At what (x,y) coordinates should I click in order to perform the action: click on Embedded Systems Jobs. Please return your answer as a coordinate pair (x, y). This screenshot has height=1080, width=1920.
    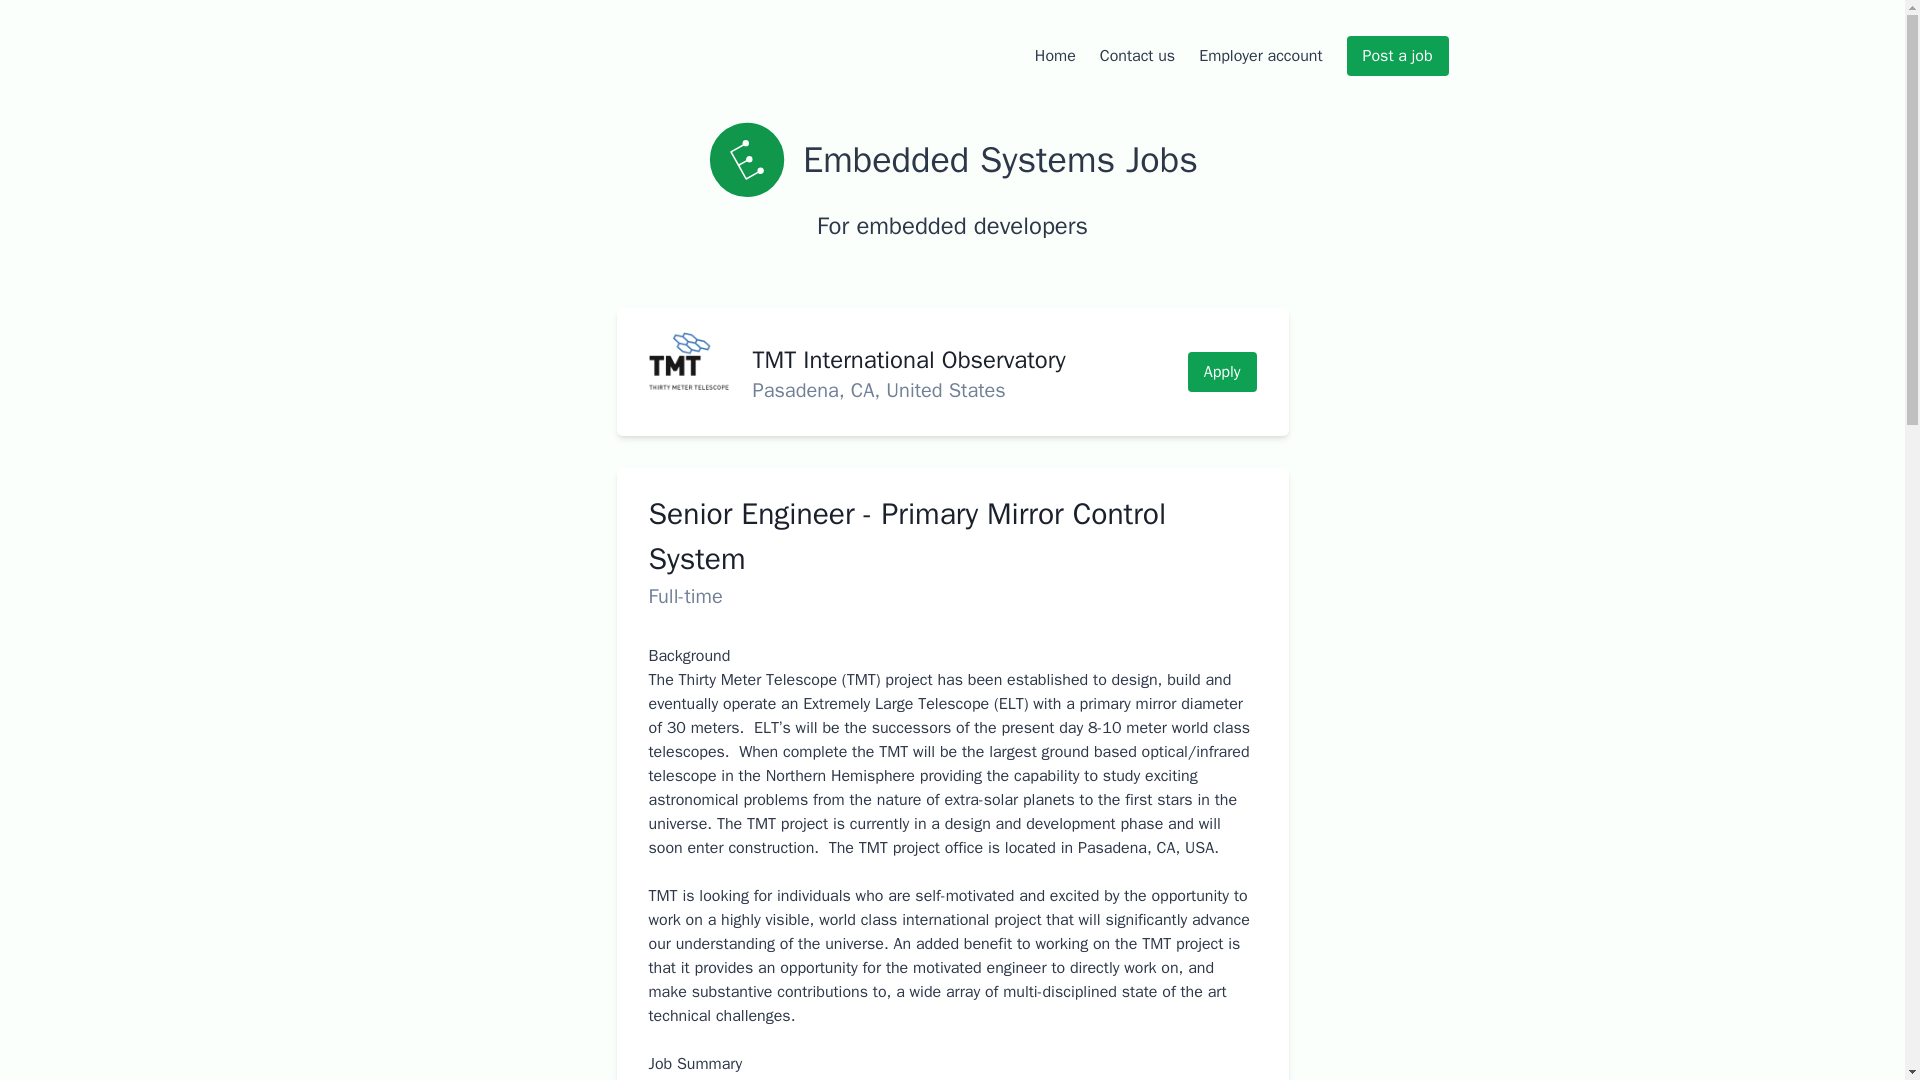
    Looking at the image, I should click on (746, 159).